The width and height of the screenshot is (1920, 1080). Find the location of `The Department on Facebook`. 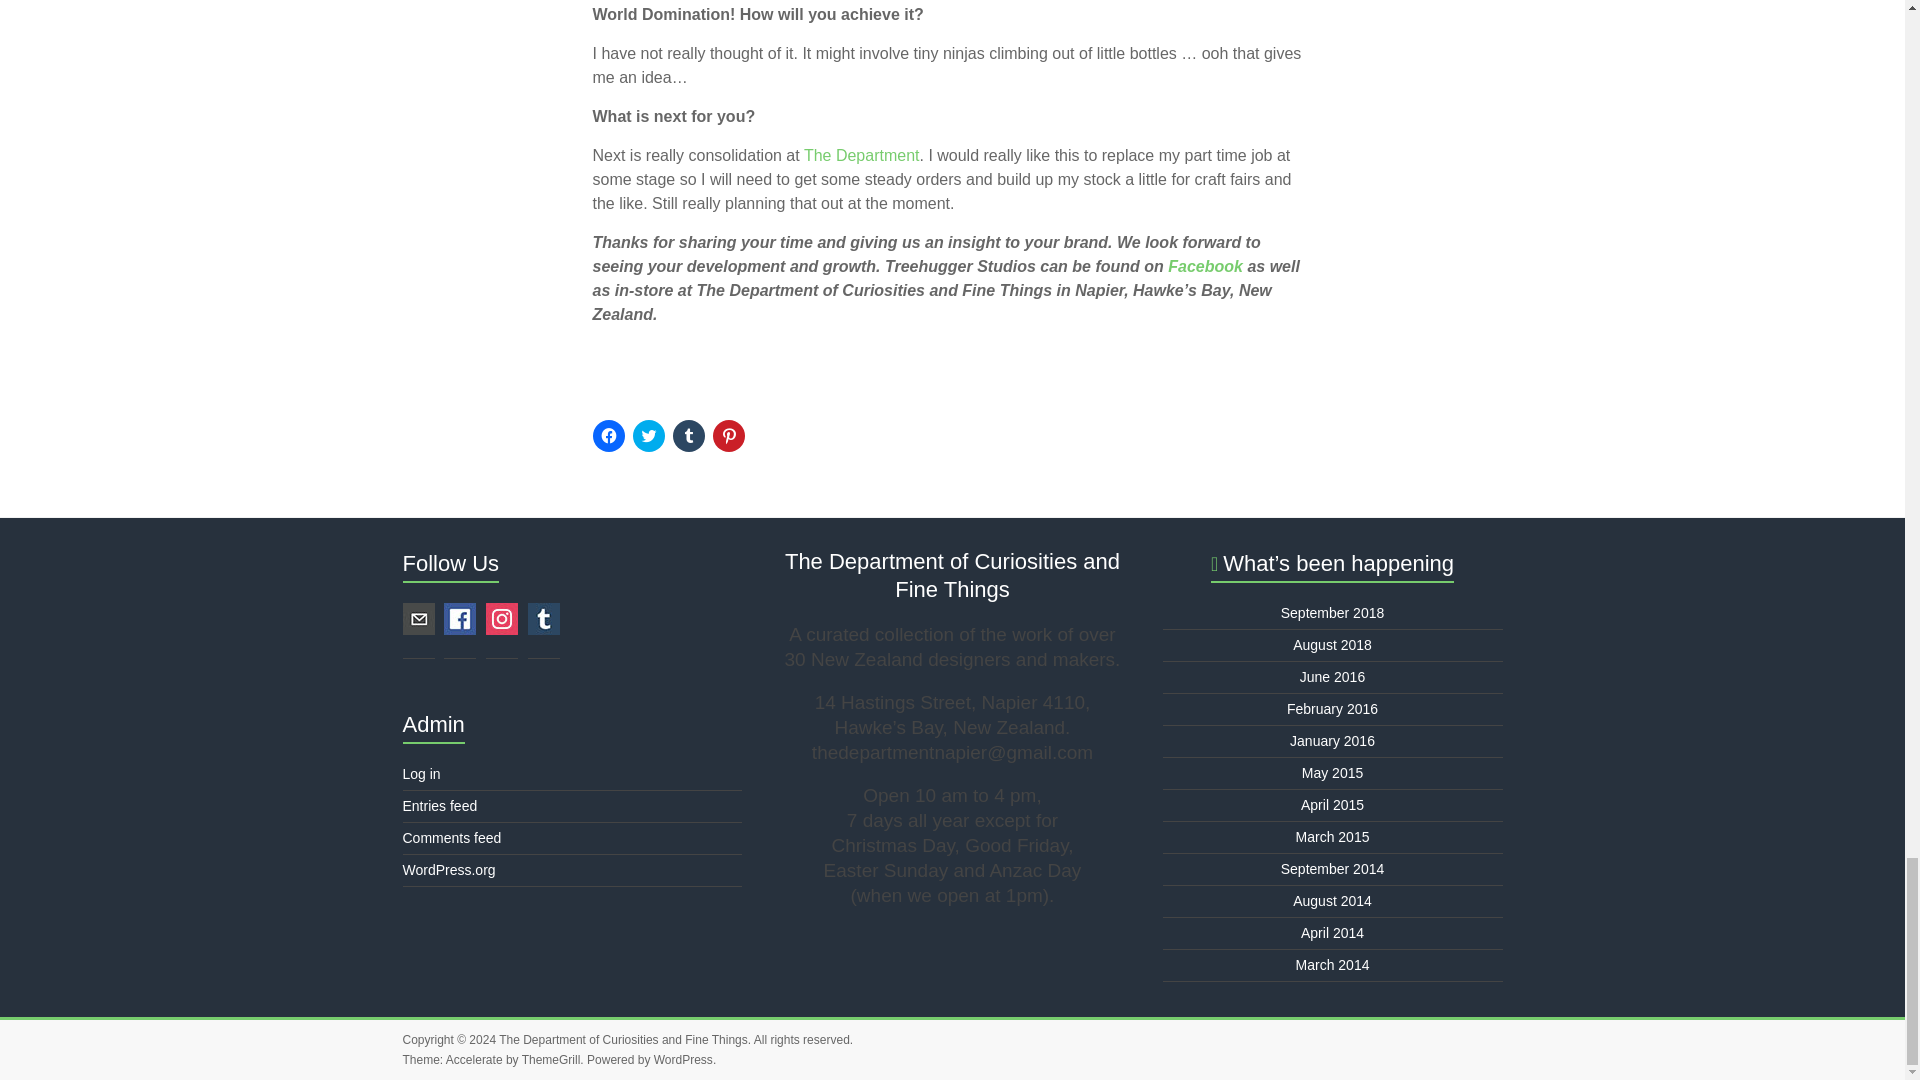

The Department on Facebook is located at coordinates (862, 155).